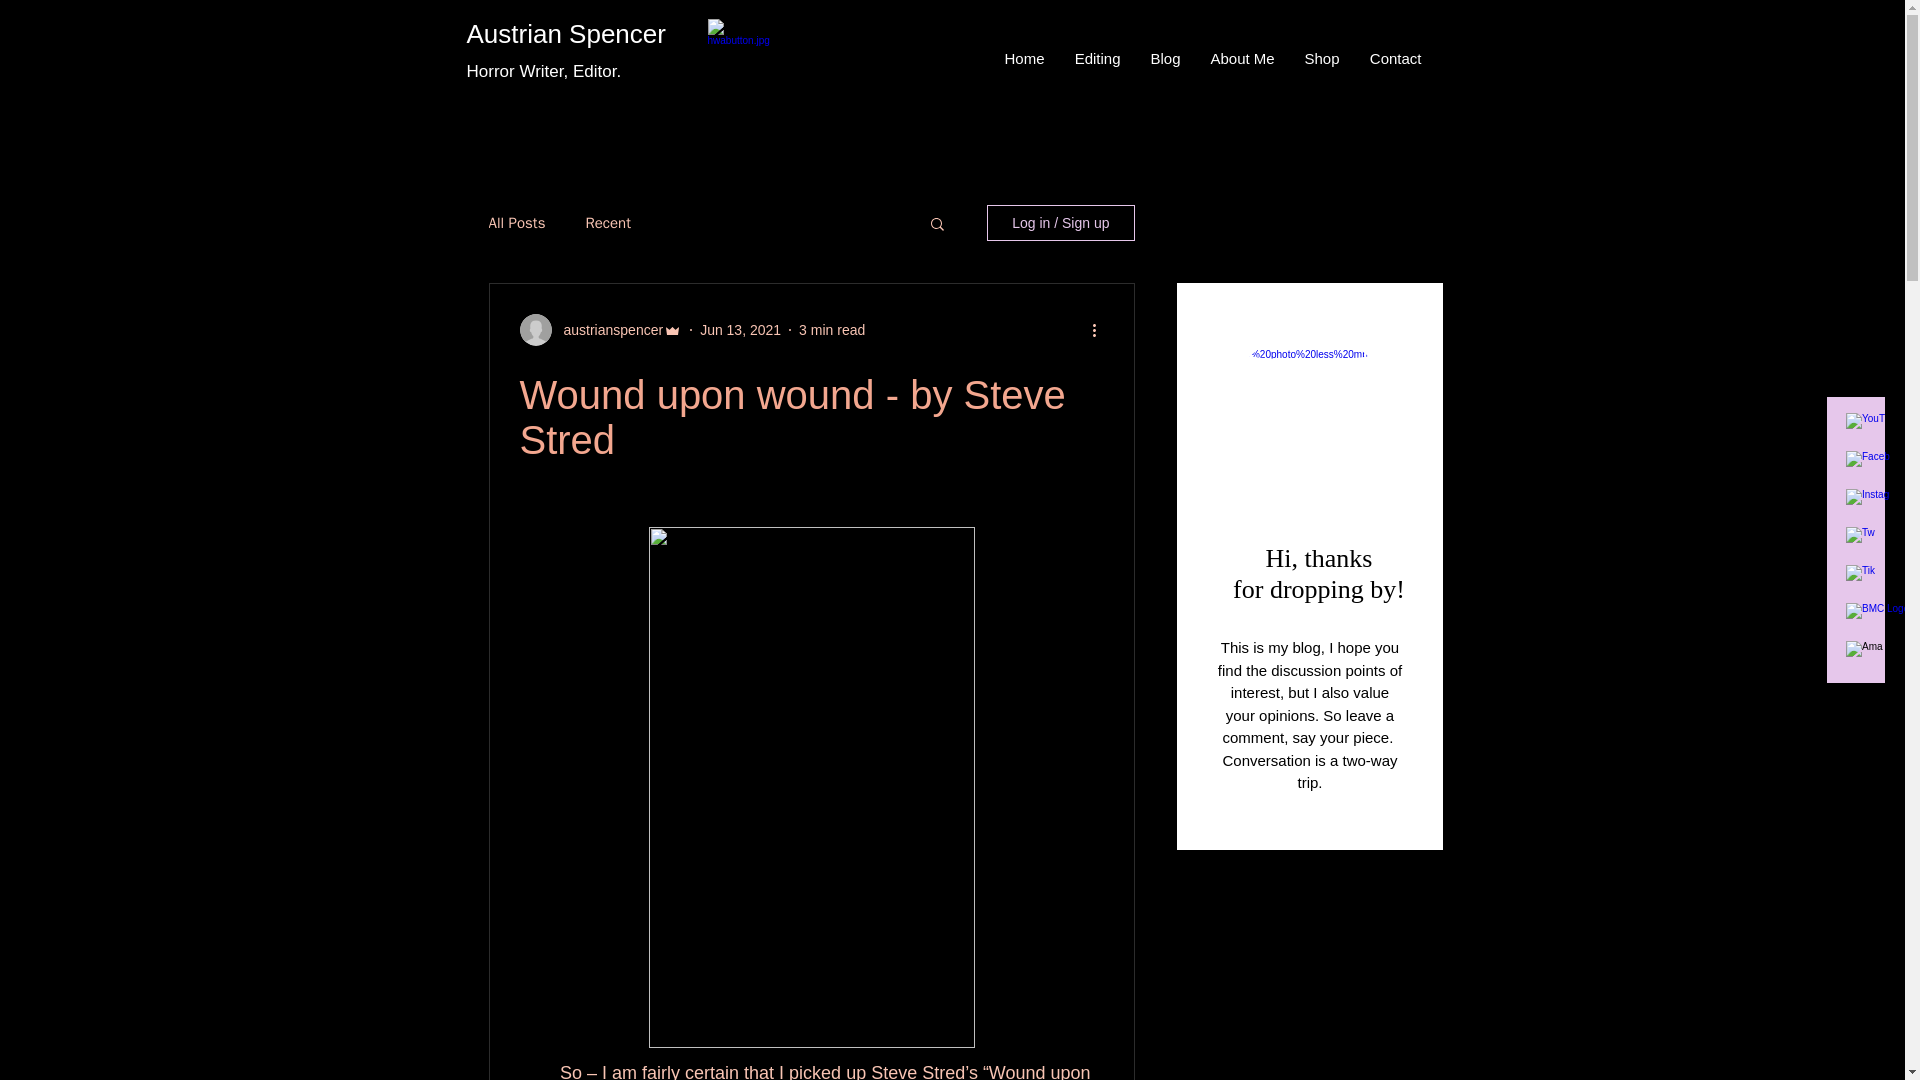 The height and width of the screenshot is (1080, 1920). What do you see at coordinates (1243, 58) in the screenshot?
I see `About Me` at bounding box center [1243, 58].